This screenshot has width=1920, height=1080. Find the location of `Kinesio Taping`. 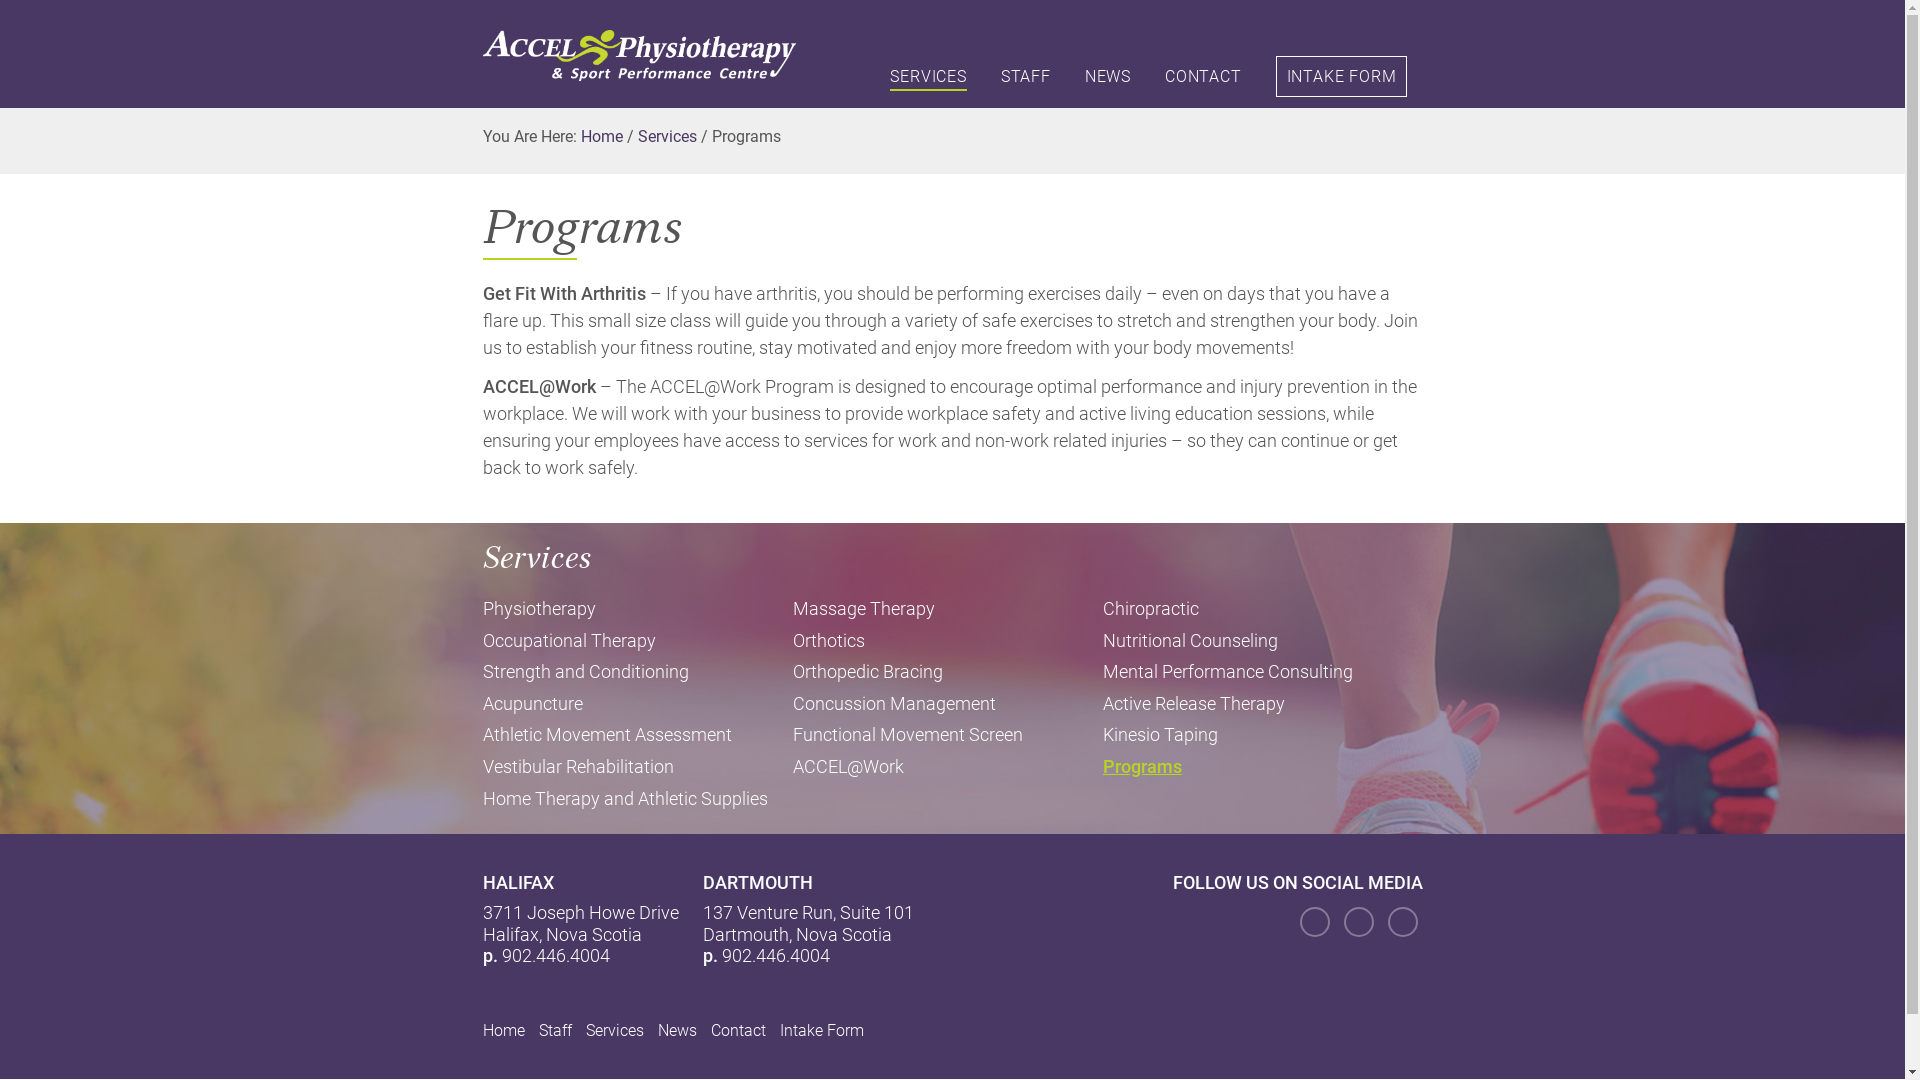

Kinesio Taping is located at coordinates (1258, 735).